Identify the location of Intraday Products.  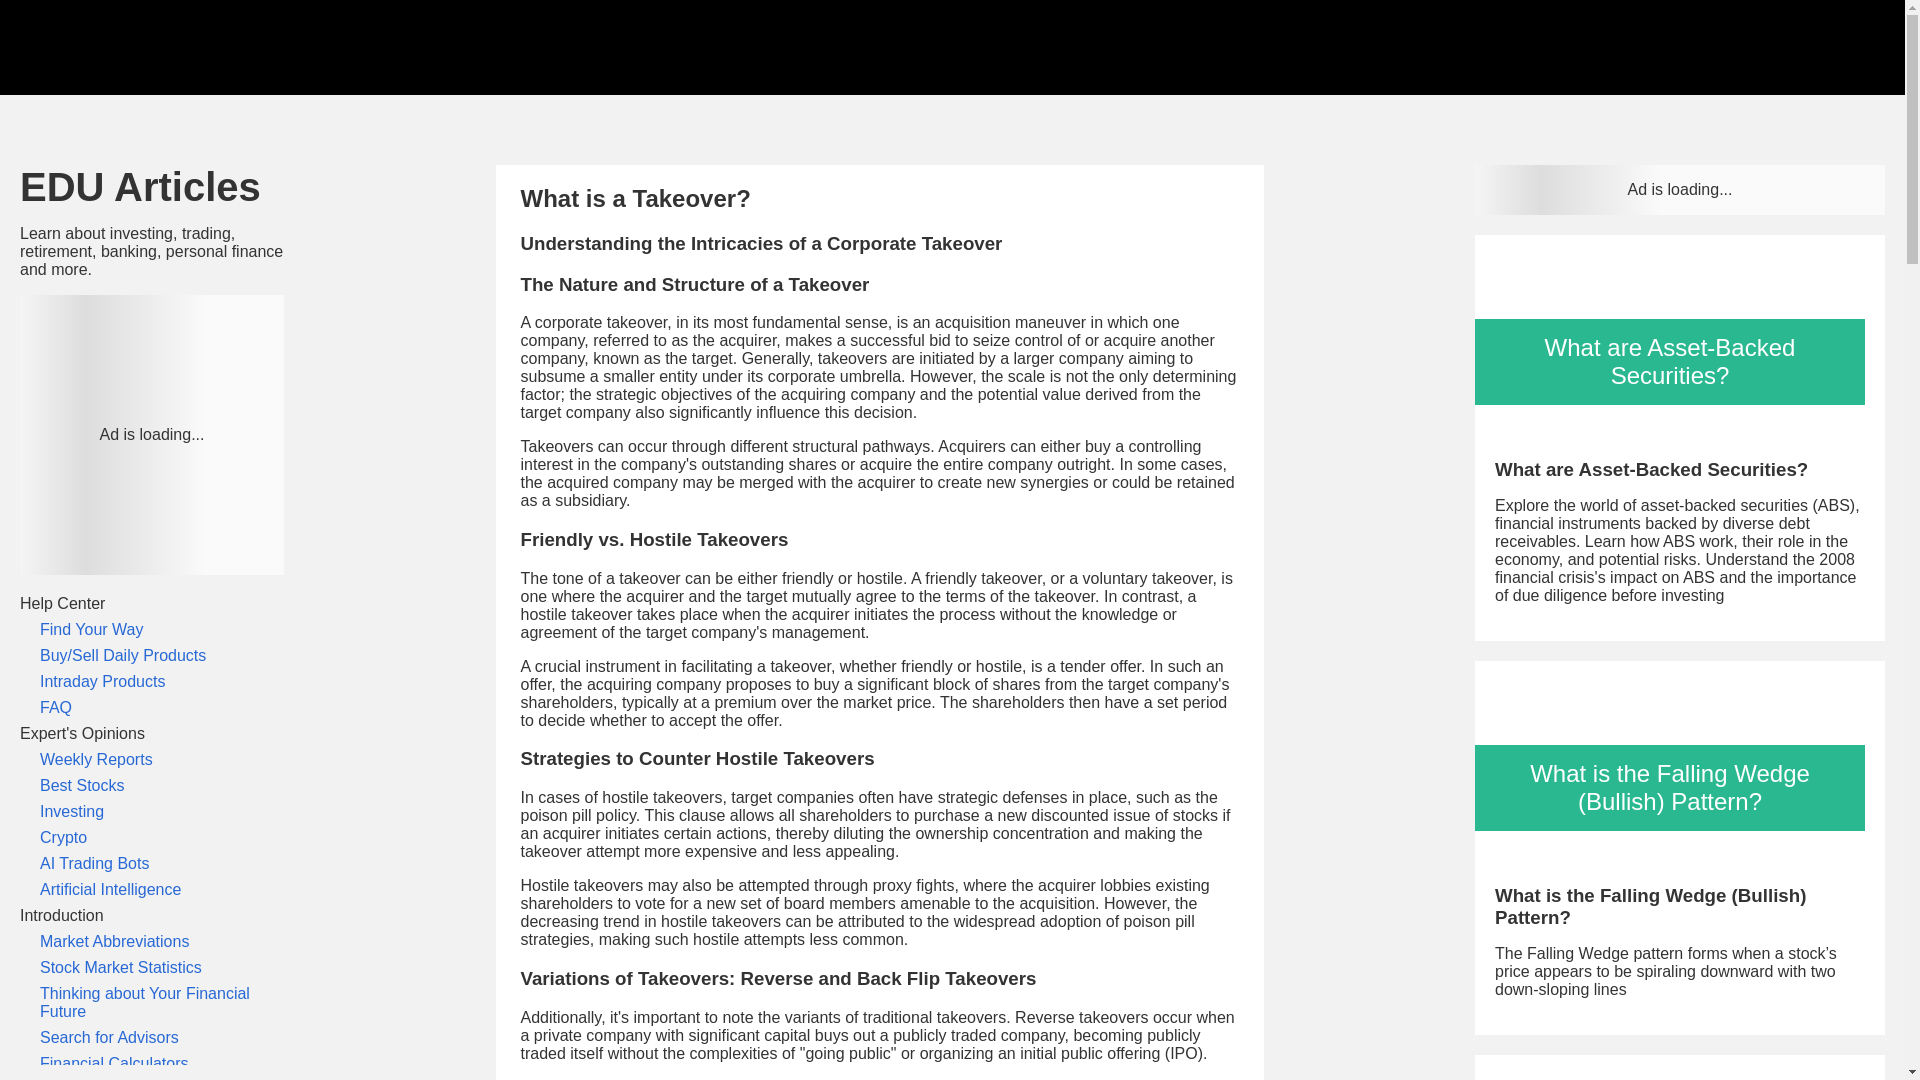
(152, 682).